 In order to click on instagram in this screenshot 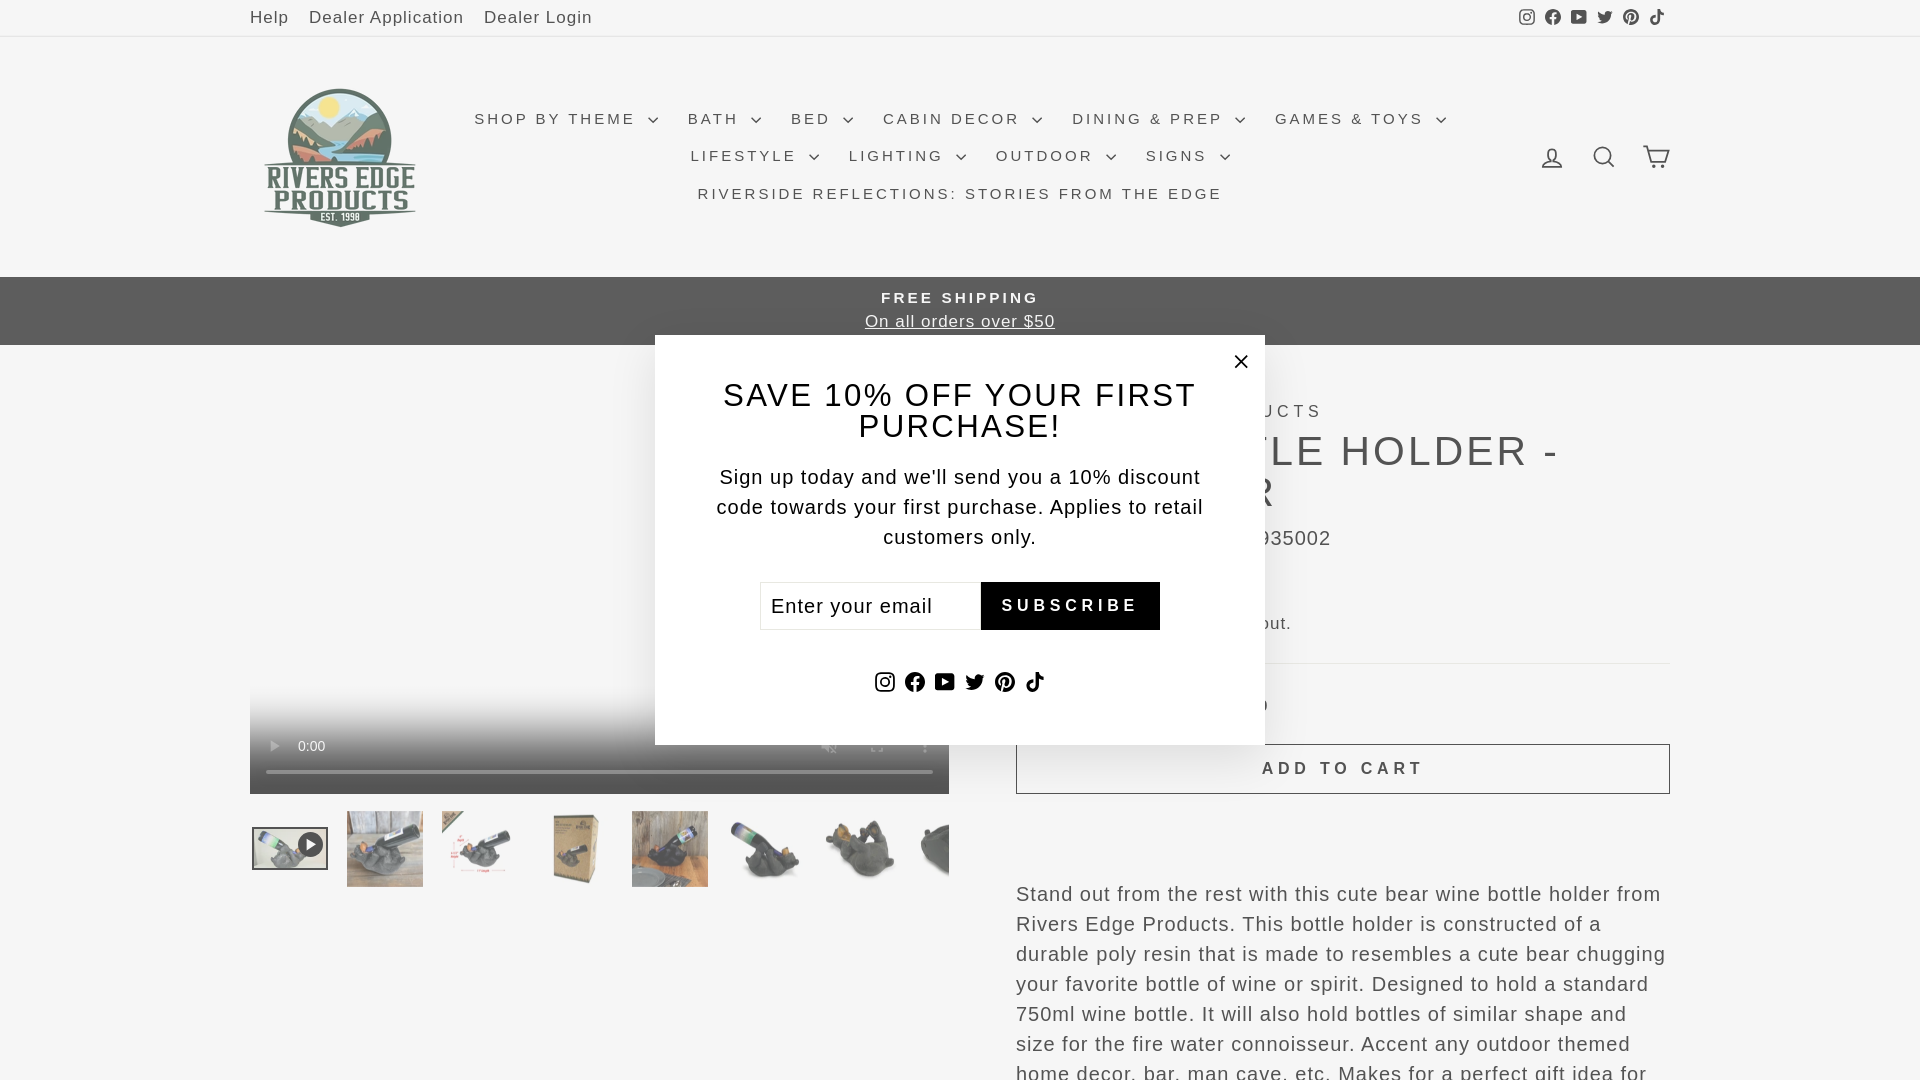, I will do `click(1526, 16)`.